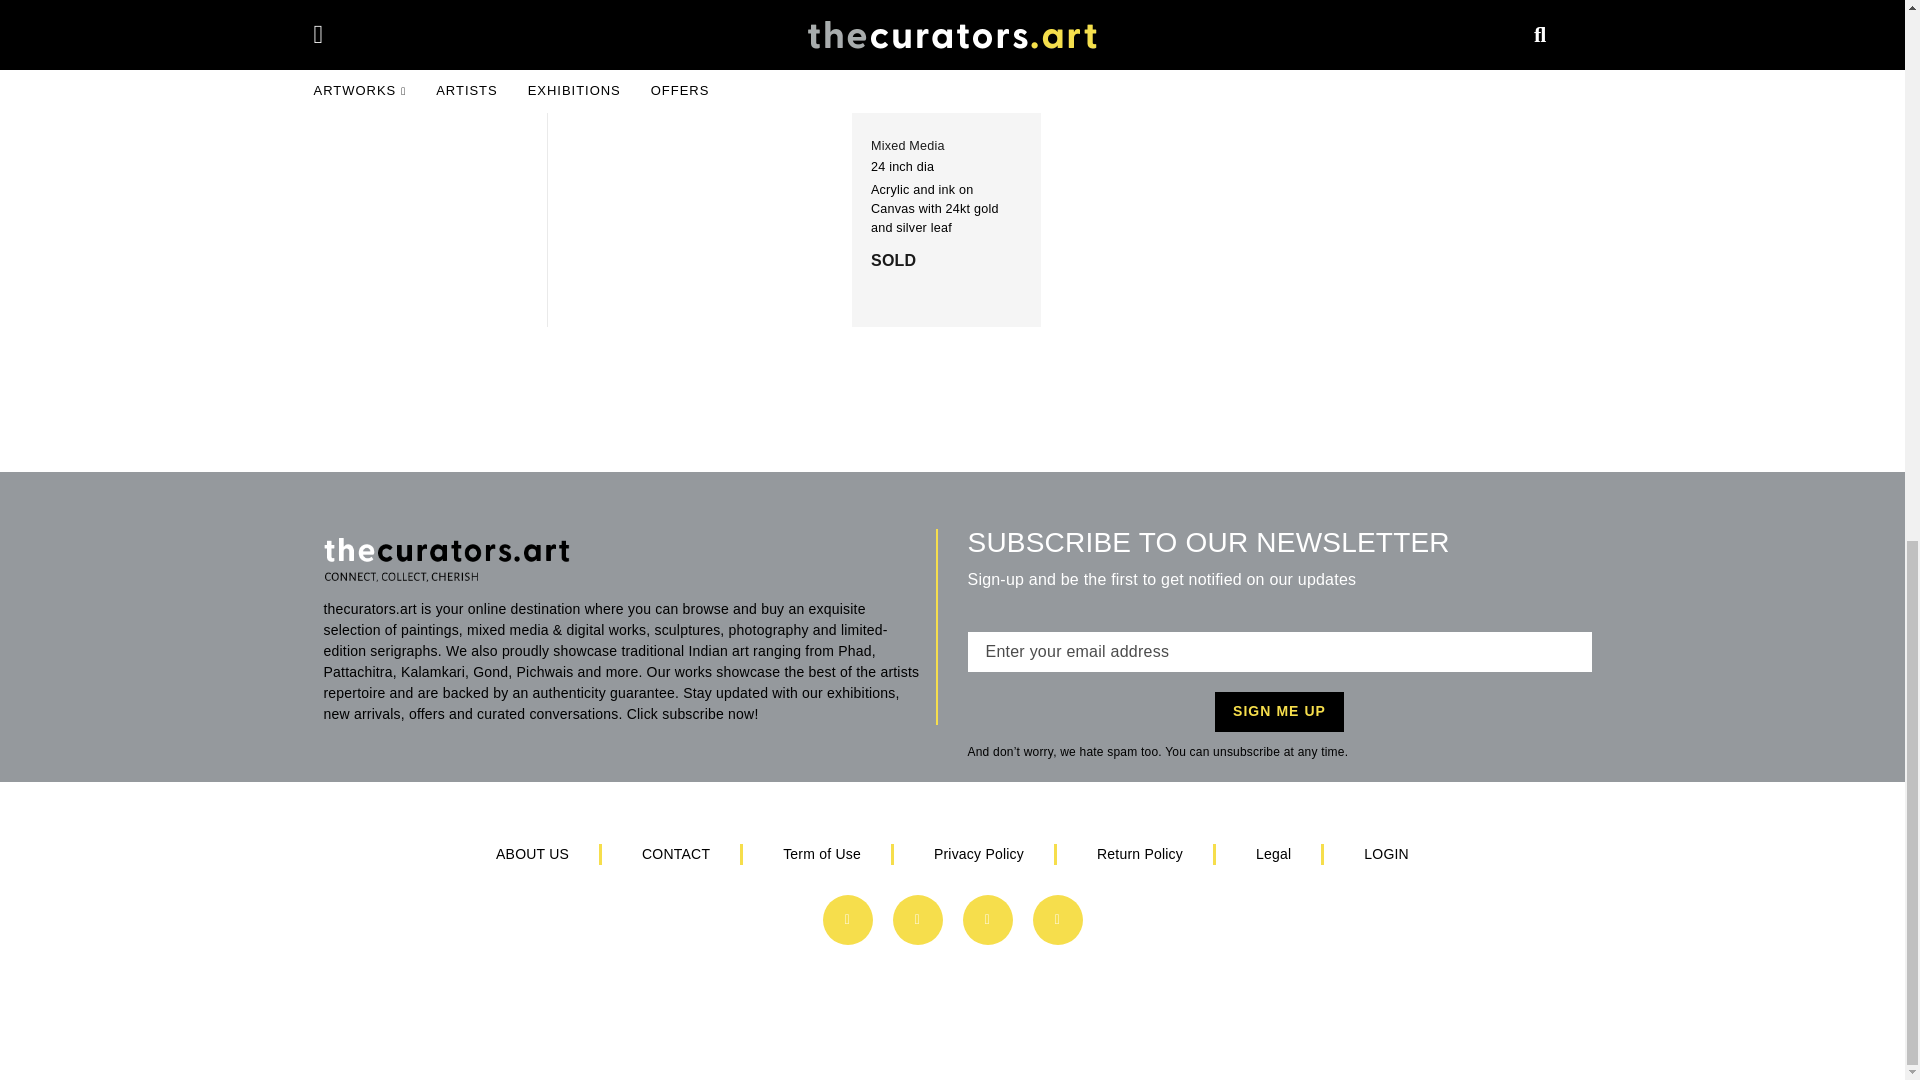  What do you see at coordinates (917, 918) in the screenshot?
I see `The Curators Art on LinkedIn` at bounding box center [917, 918].